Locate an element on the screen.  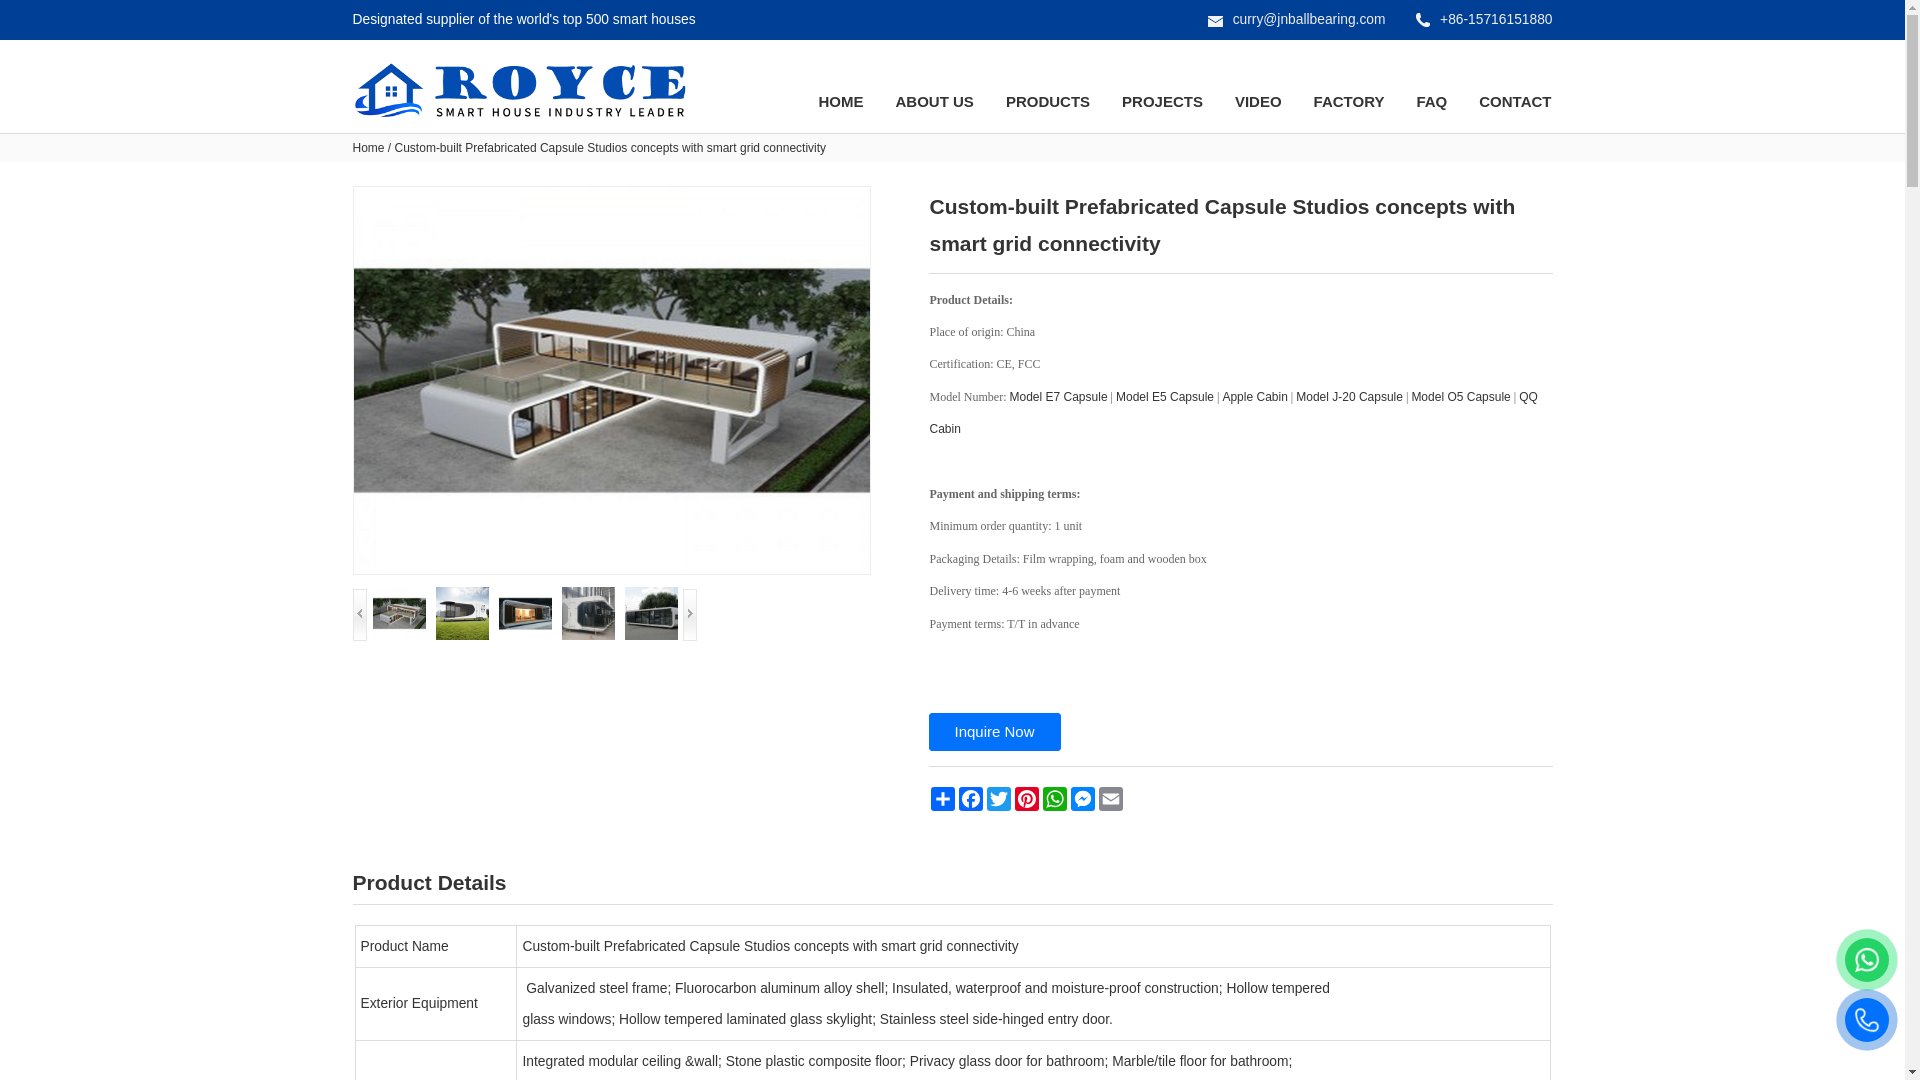
ABOUT US is located at coordinates (934, 101).